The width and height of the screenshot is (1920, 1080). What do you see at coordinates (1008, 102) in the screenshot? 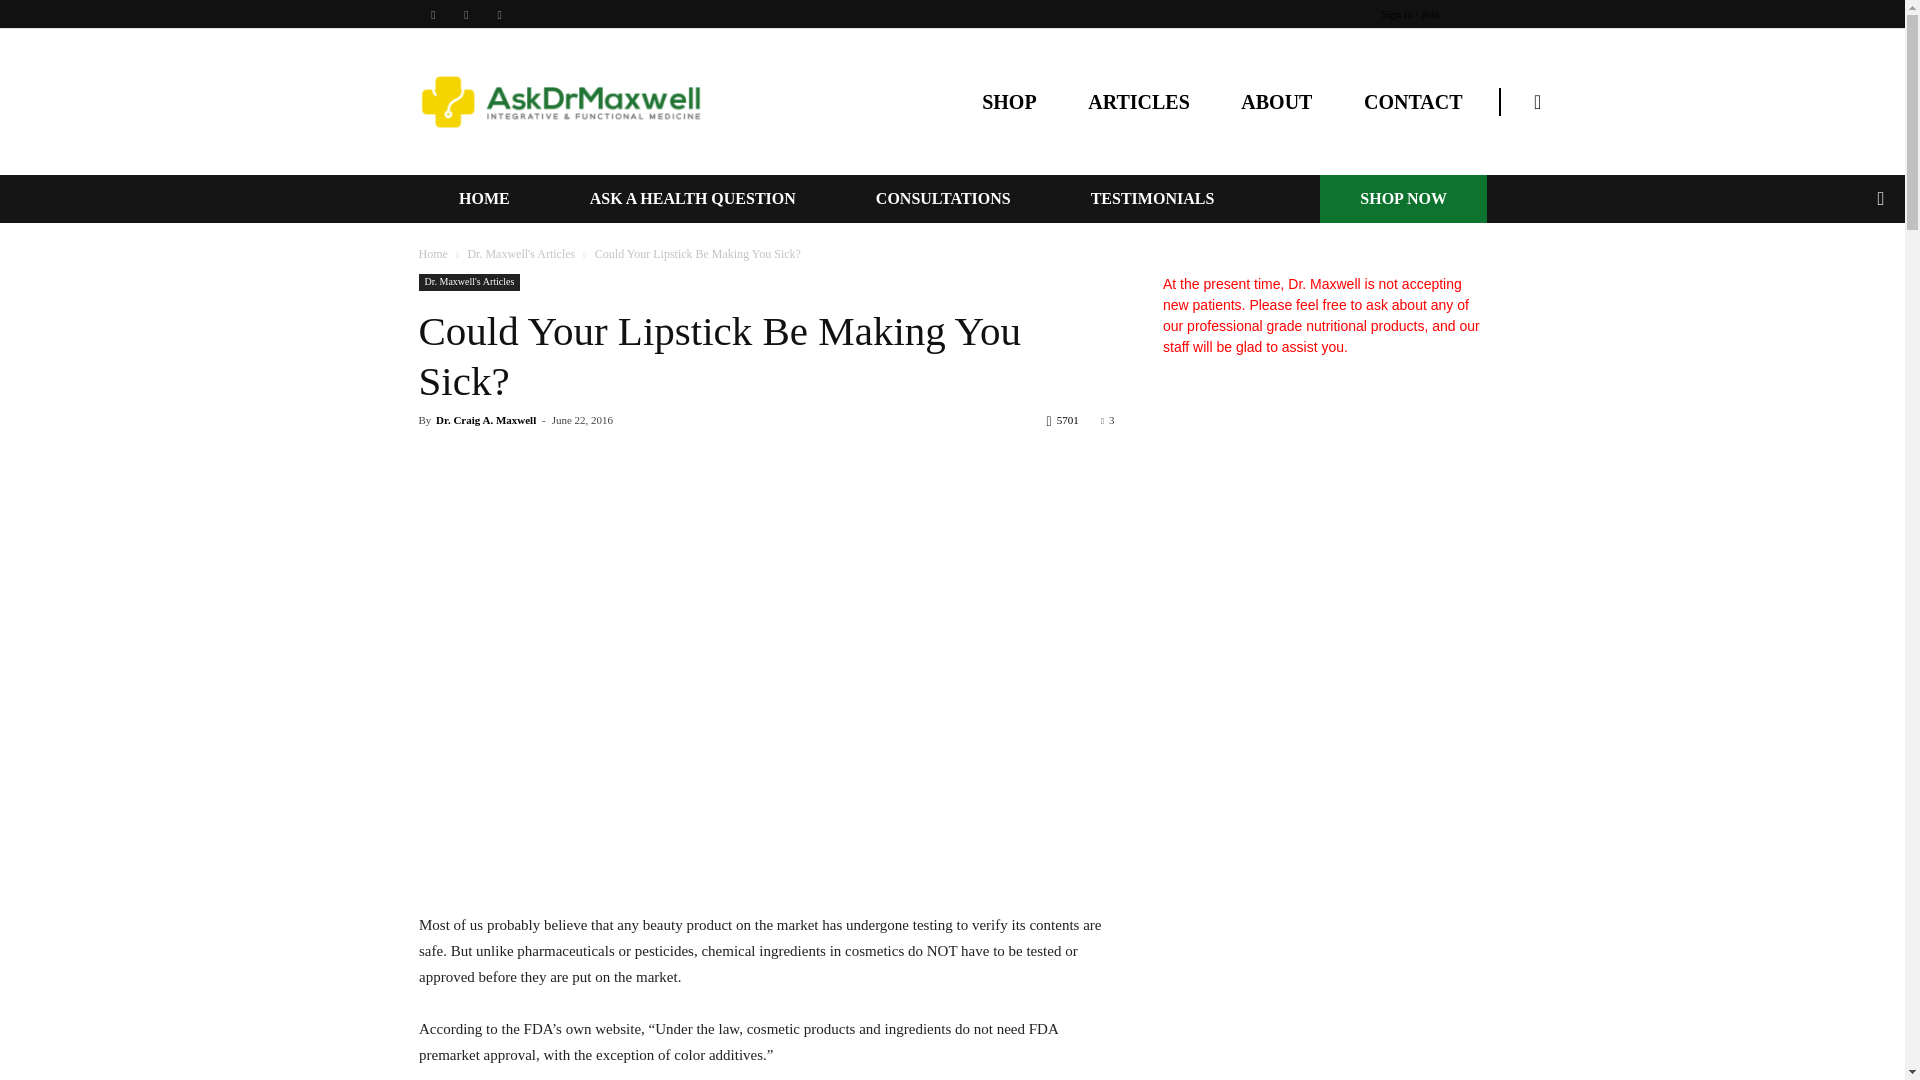
I see `SHOP` at bounding box center [1008, 102].